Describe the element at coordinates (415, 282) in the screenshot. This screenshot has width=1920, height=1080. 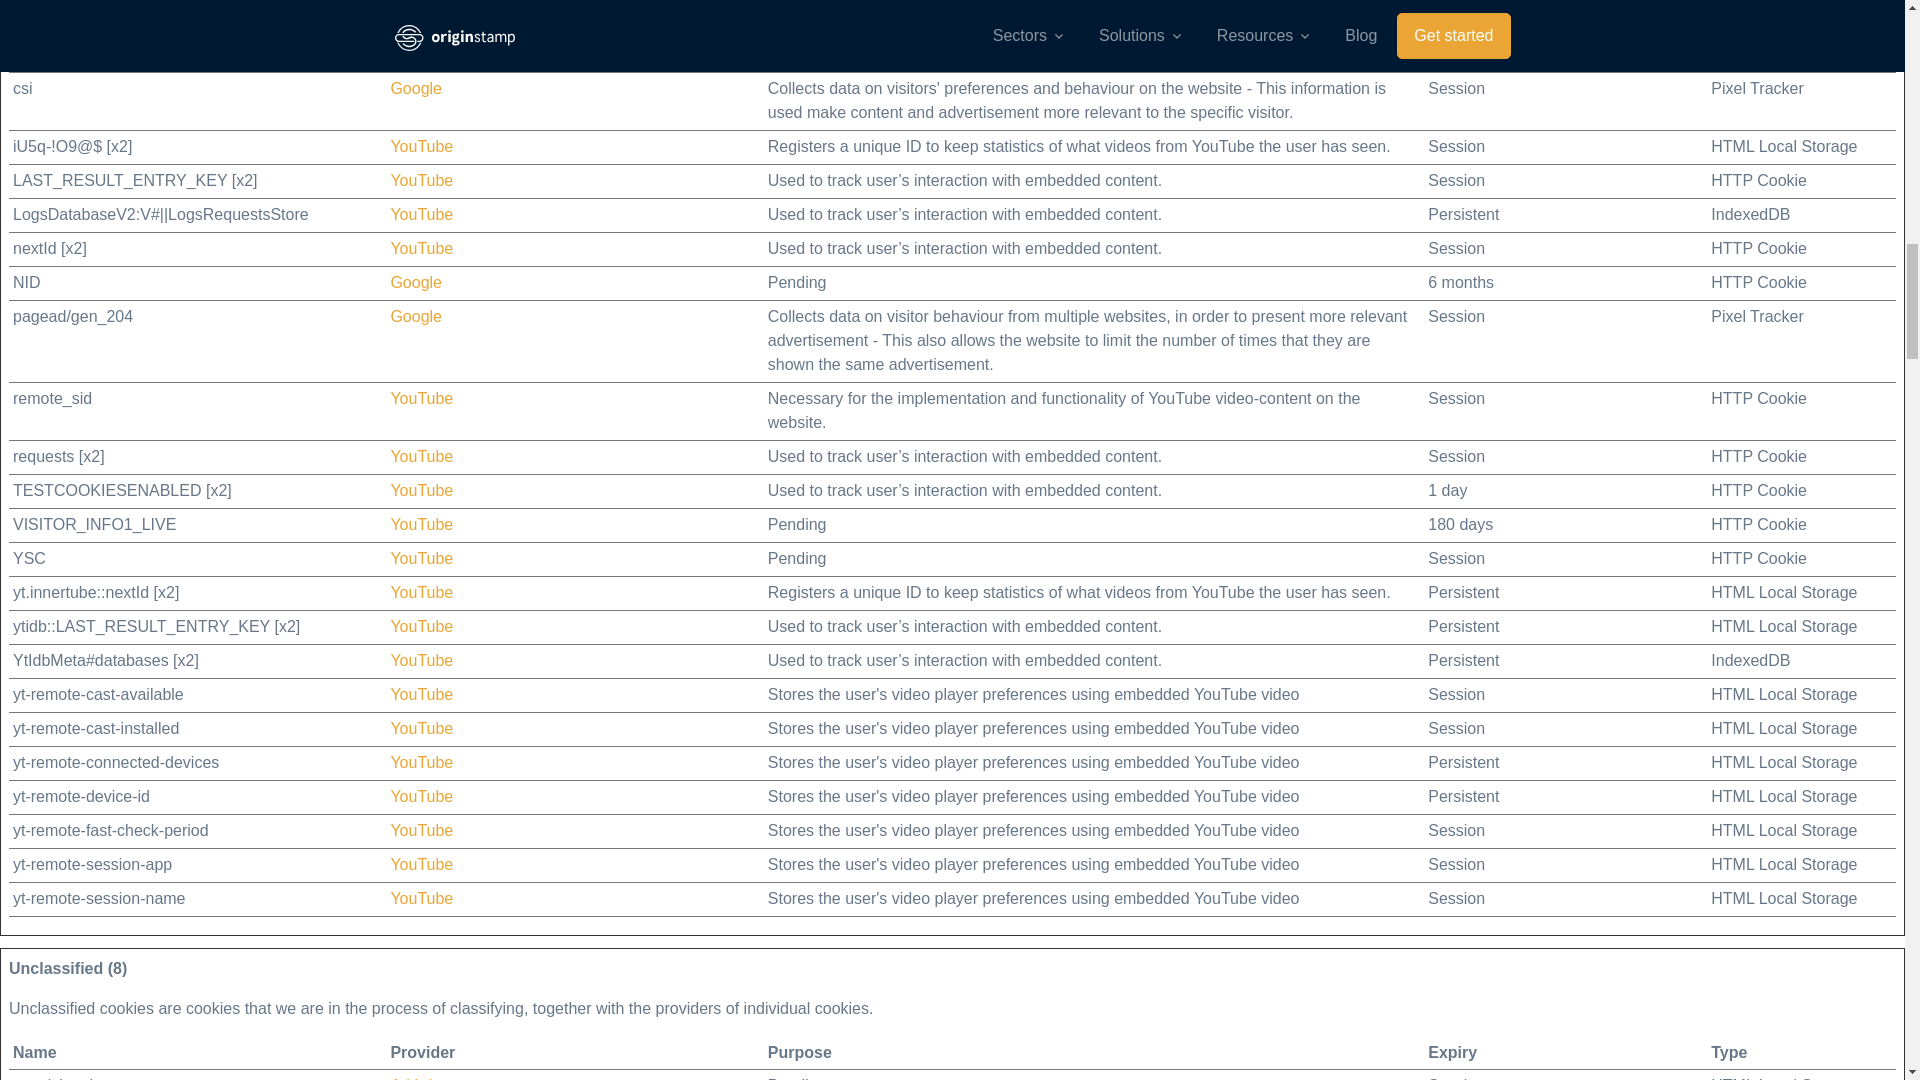
I see `Google's privacy policy` at that location.